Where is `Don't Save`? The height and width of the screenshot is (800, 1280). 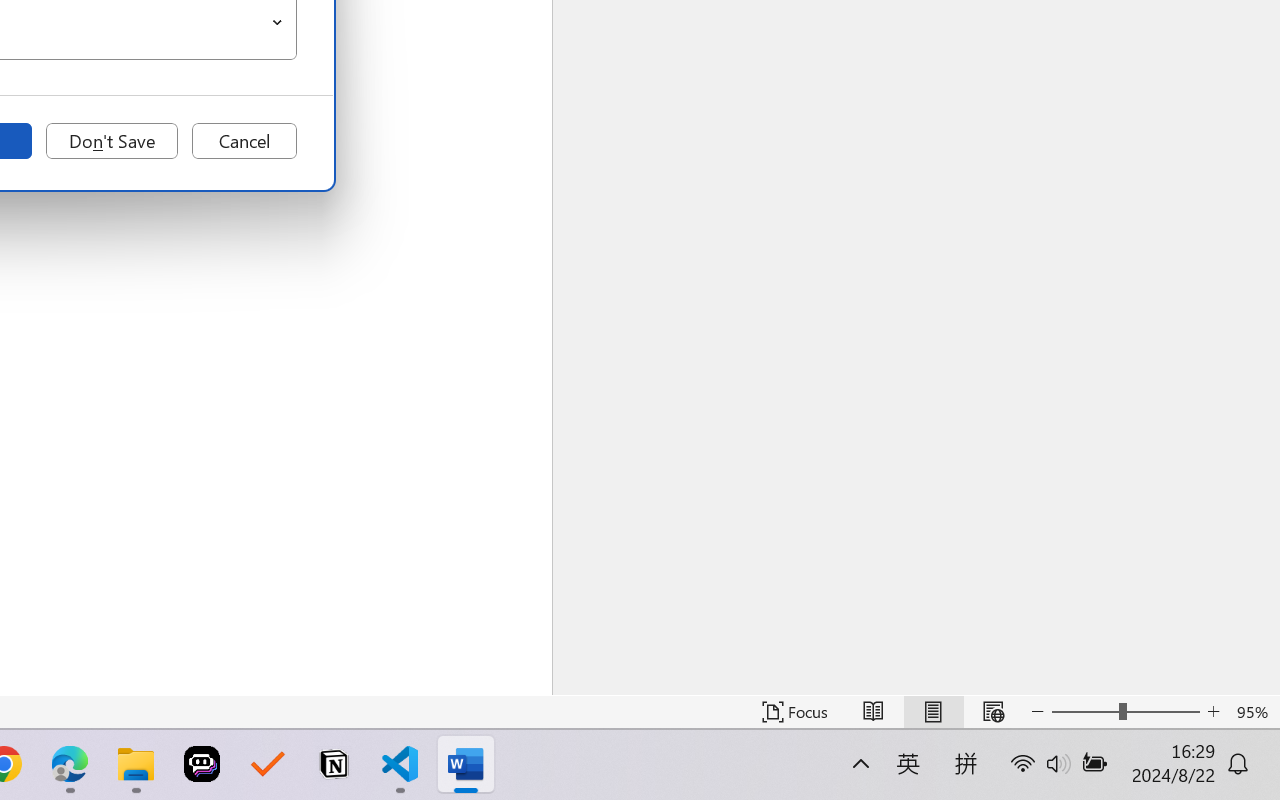 Don't Save is located at coordinates (112, 141).